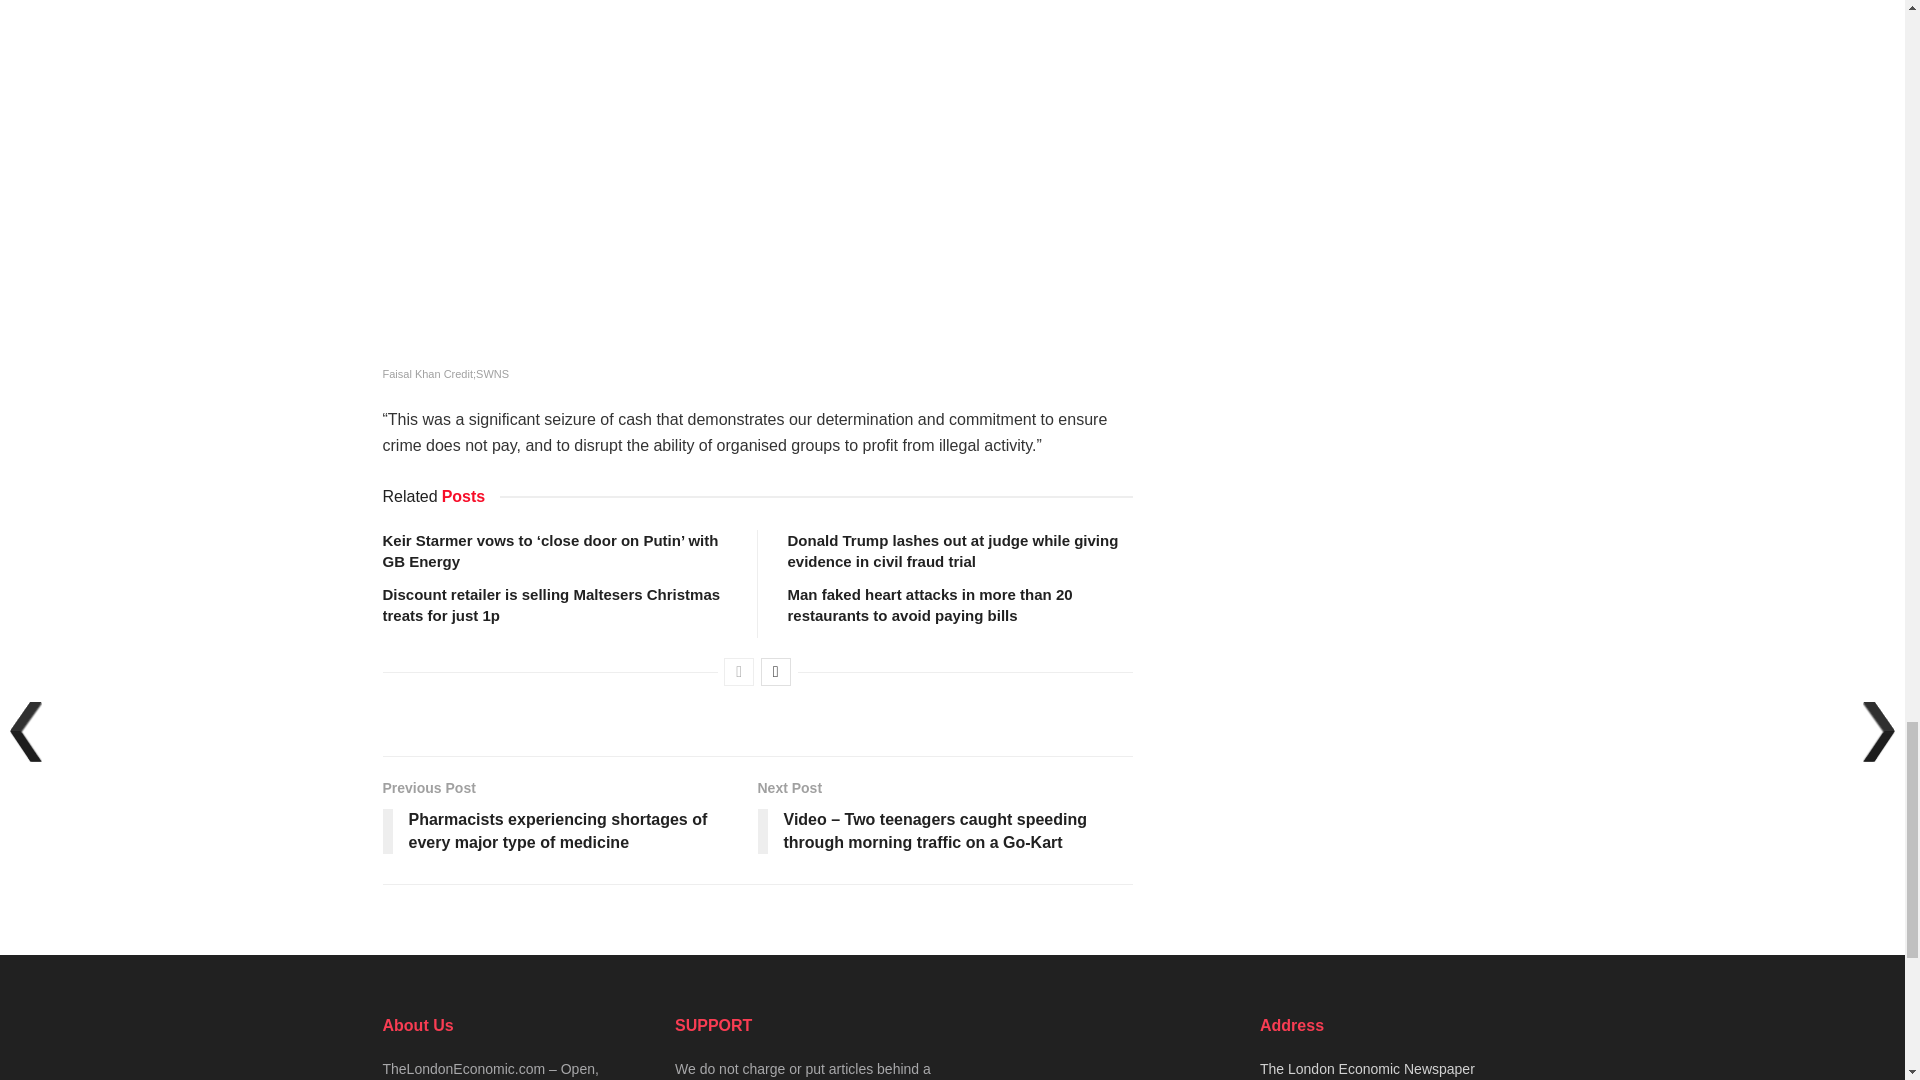 This screenshot has height=1080, width=1920. I want to click on Next, so click(776, 671).